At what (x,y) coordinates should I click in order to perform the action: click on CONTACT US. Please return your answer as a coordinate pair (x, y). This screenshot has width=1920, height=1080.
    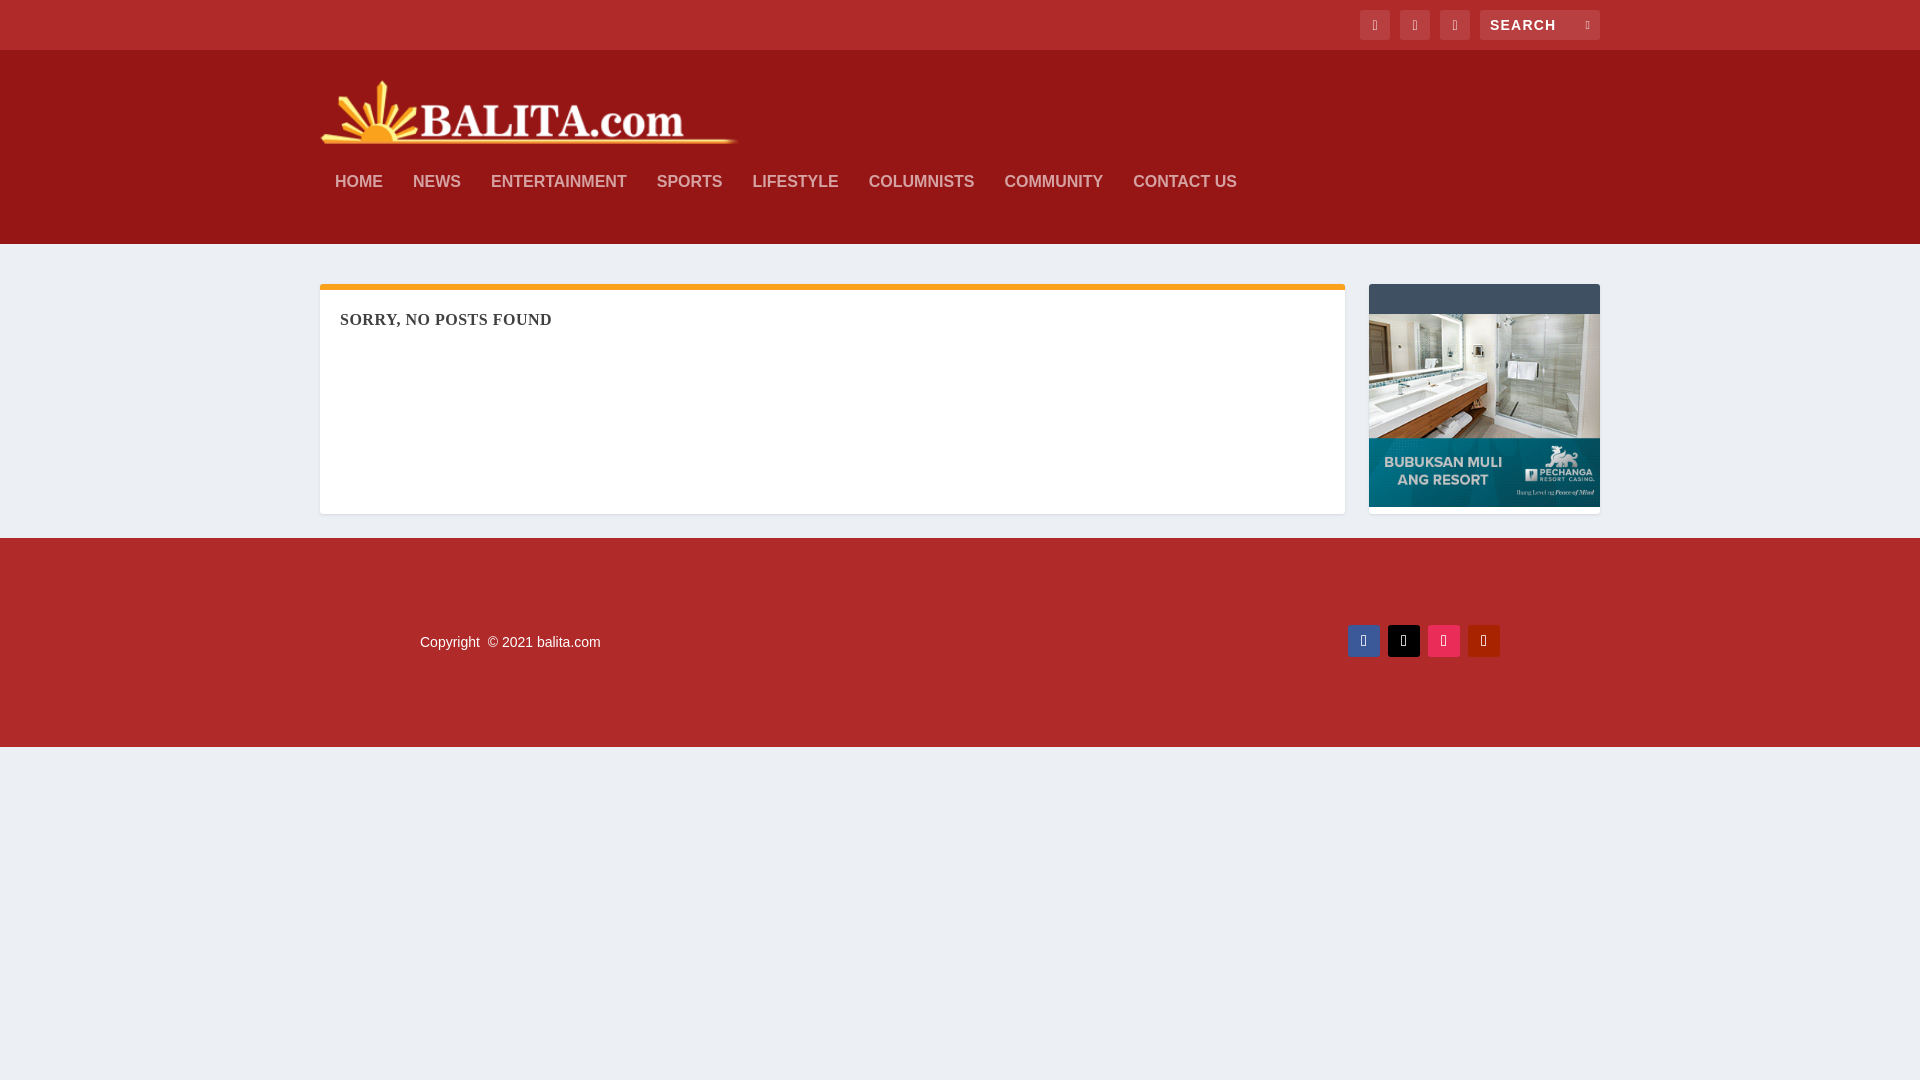
    Looking at the image, I should click on (1184, 208).